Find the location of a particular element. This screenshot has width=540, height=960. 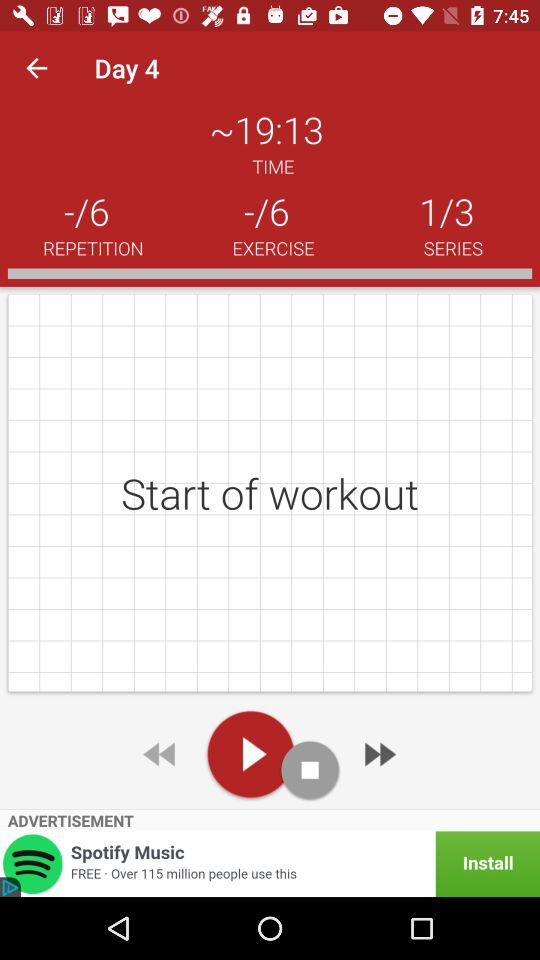

fast forward is located at coordinates (378, 754).